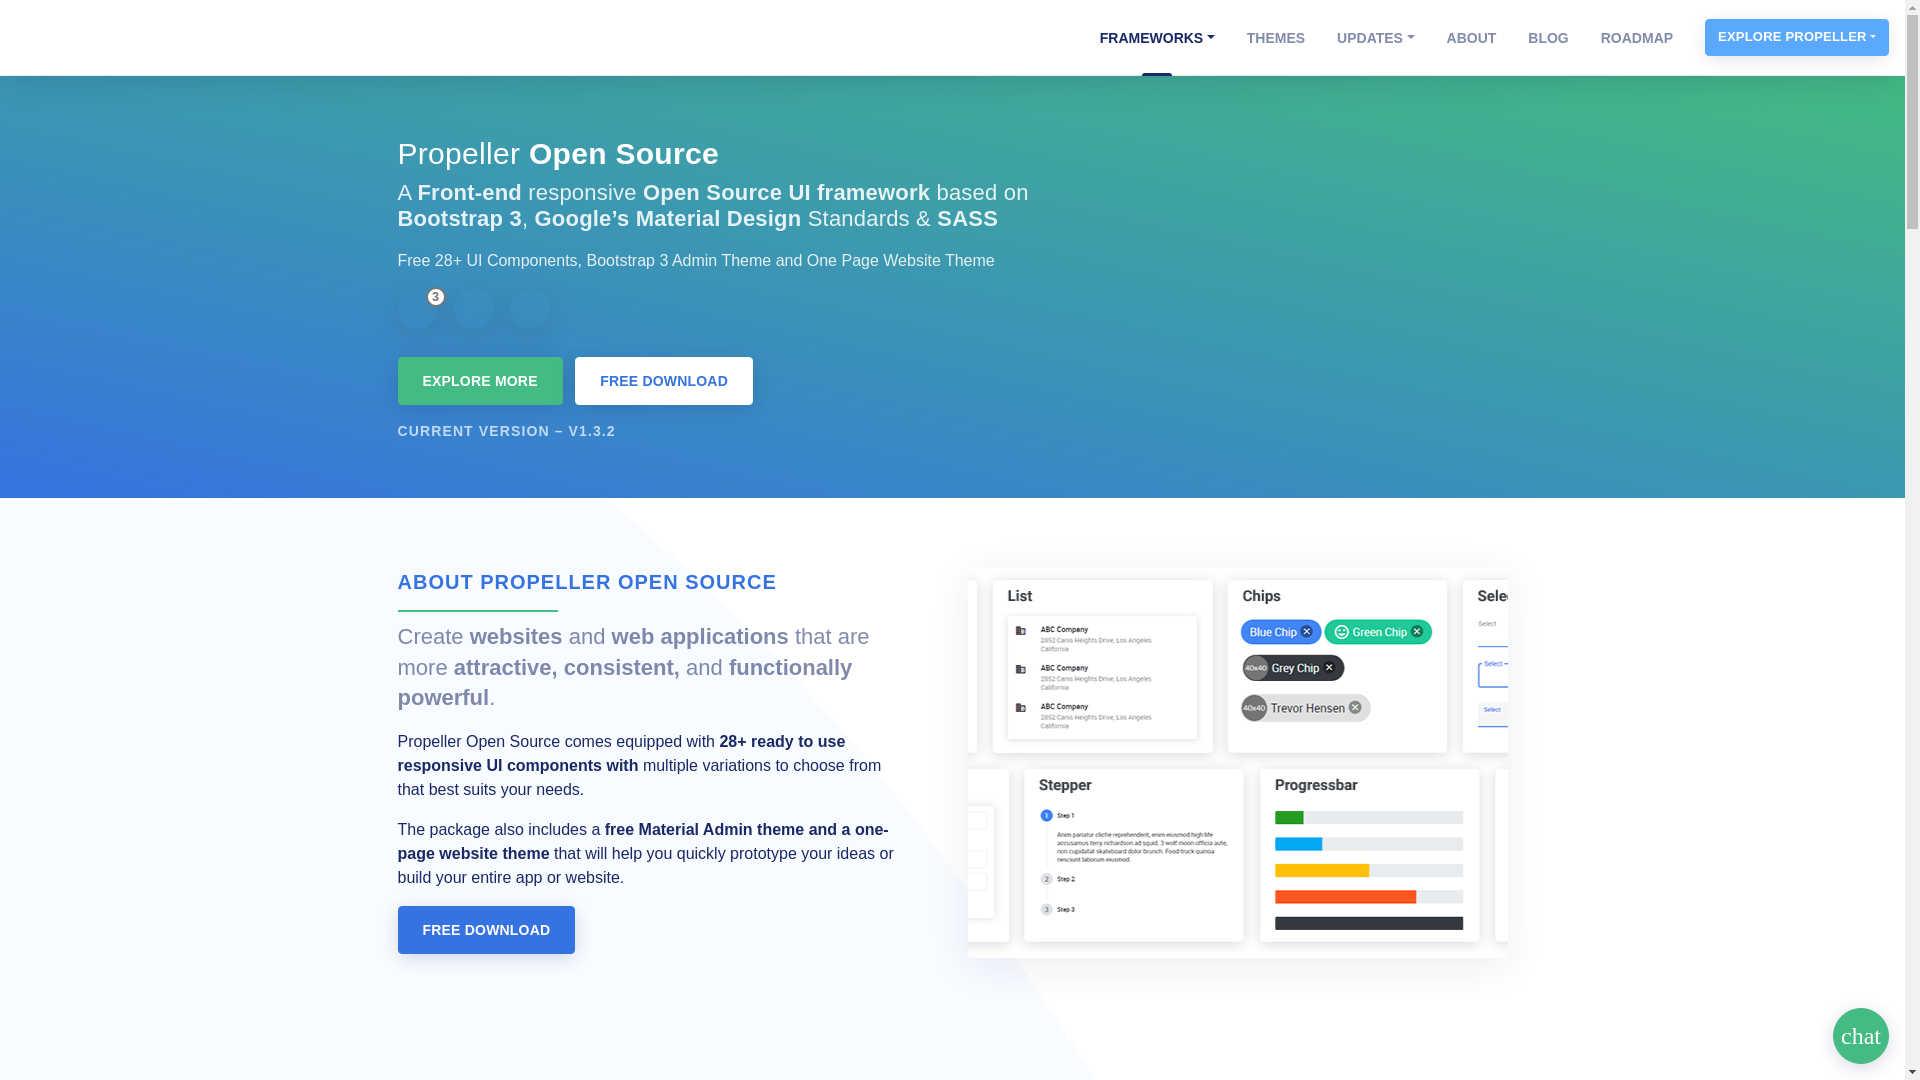  Describe the element at coordinates (1637, 38) in the screenshot. I see `Roadmap` at that location.